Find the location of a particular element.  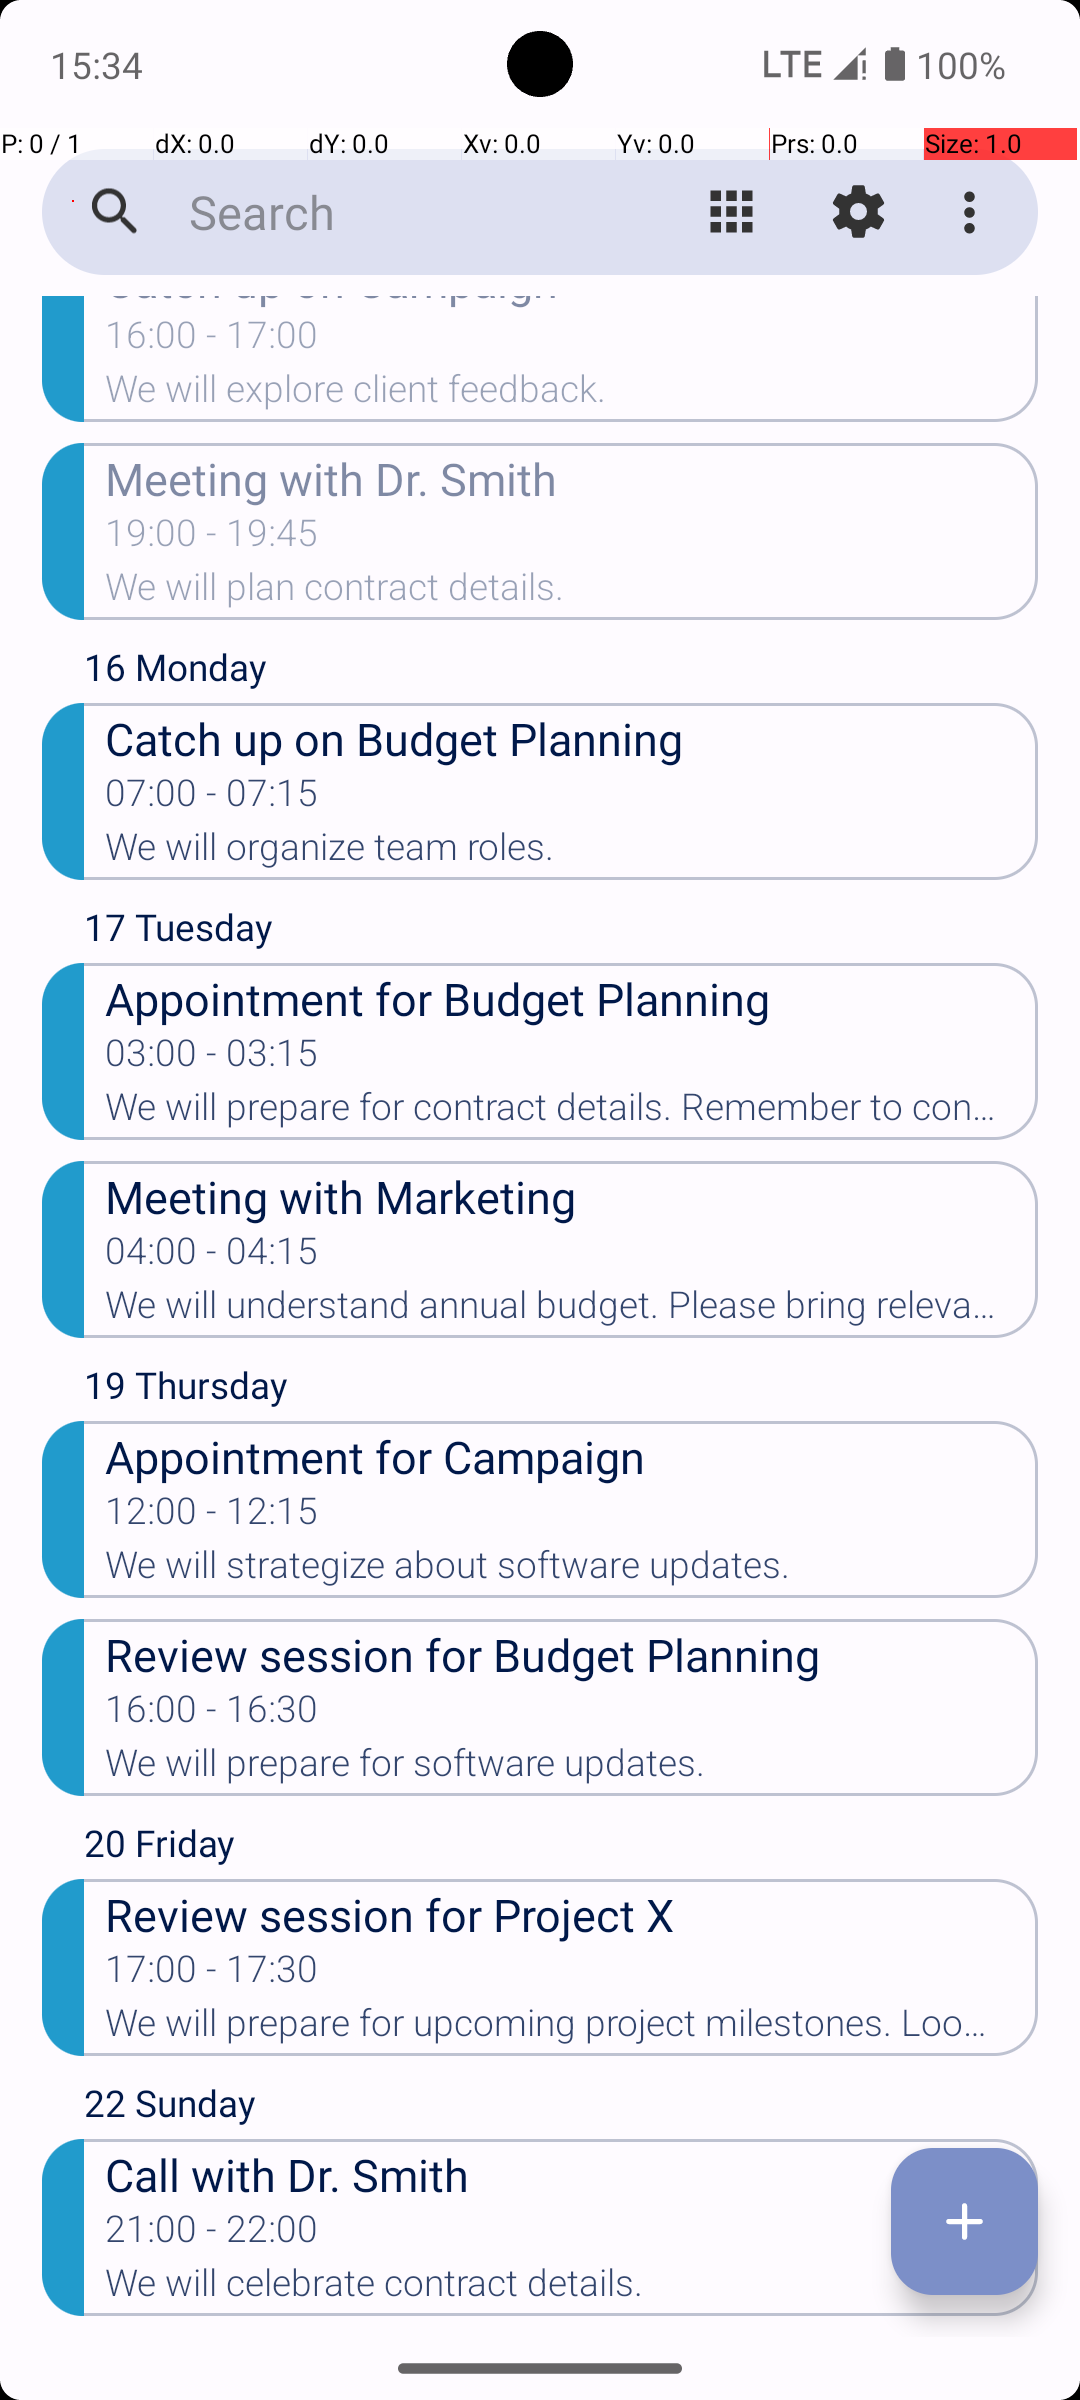

22 Sunday is located at coordinates (561, 2108).